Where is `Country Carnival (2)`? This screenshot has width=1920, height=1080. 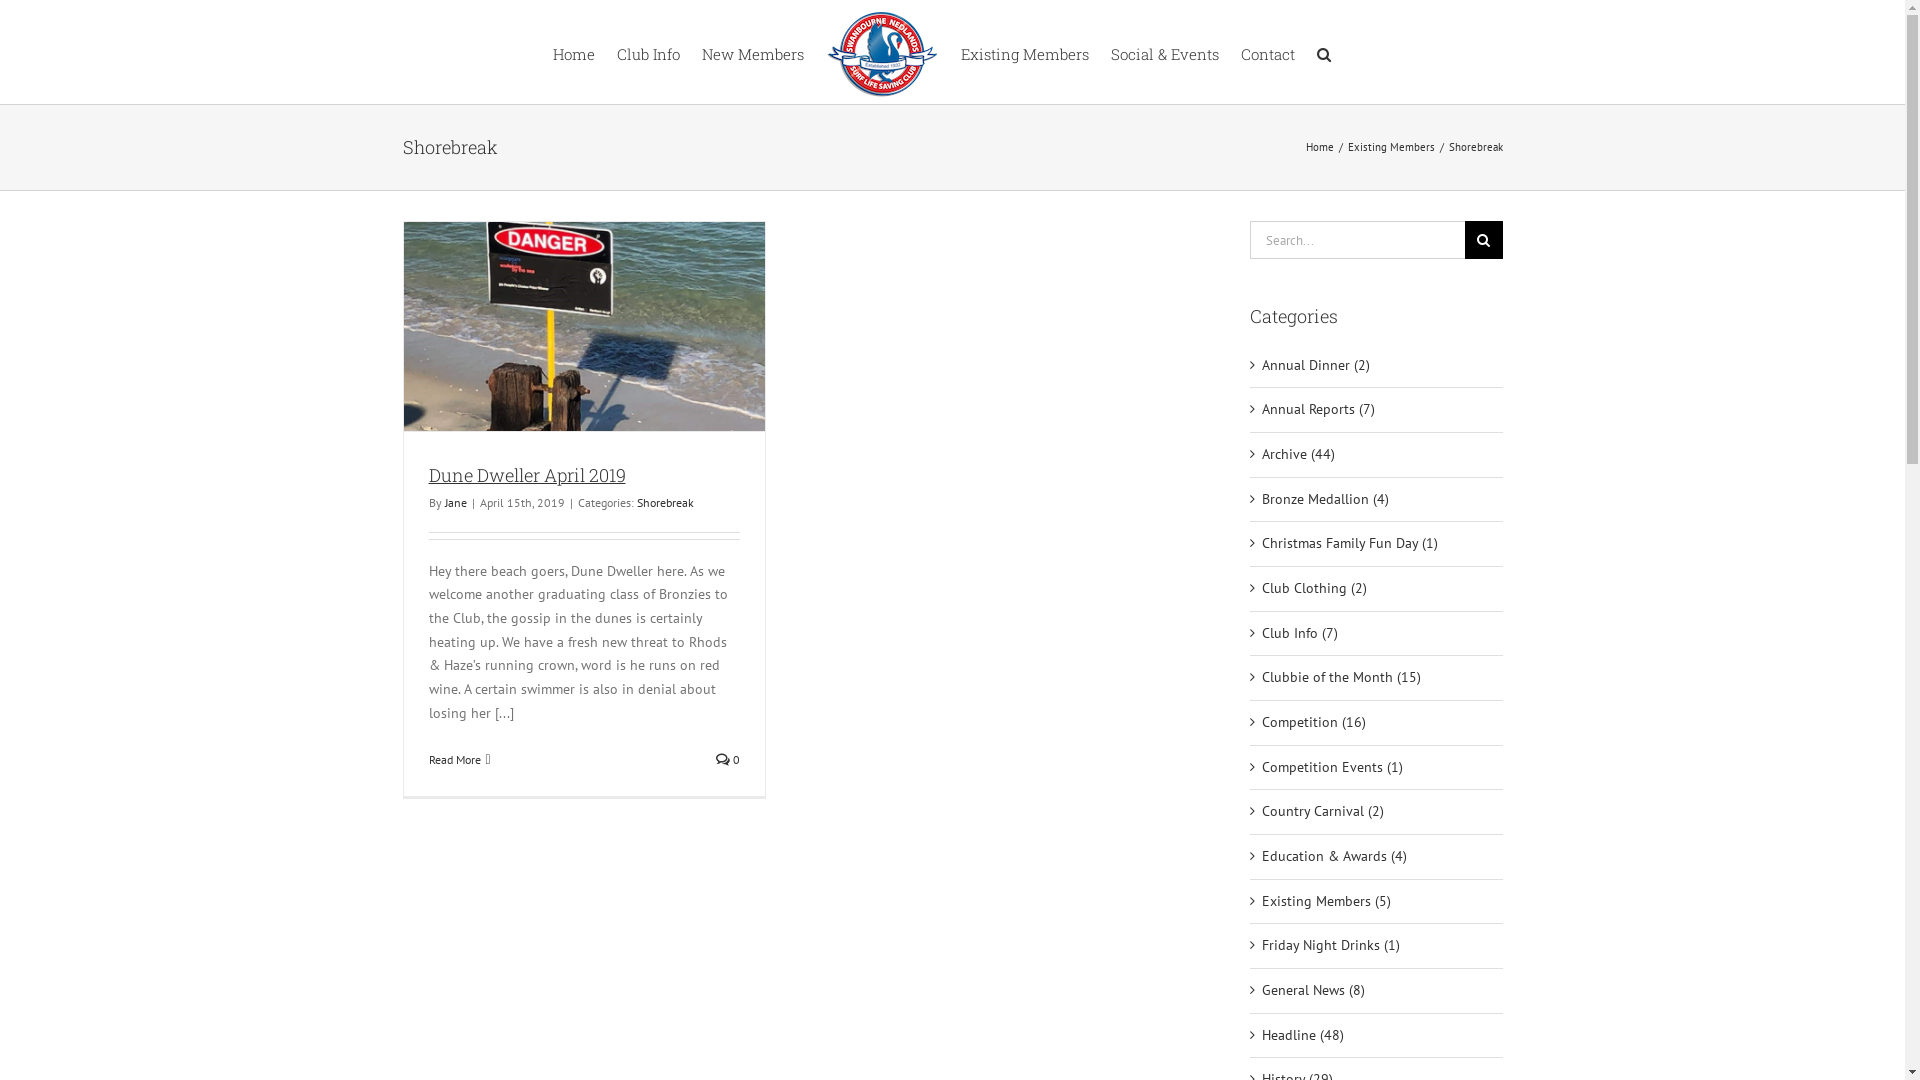 Country Carnival (2) is located at coordinates (1378, 812).